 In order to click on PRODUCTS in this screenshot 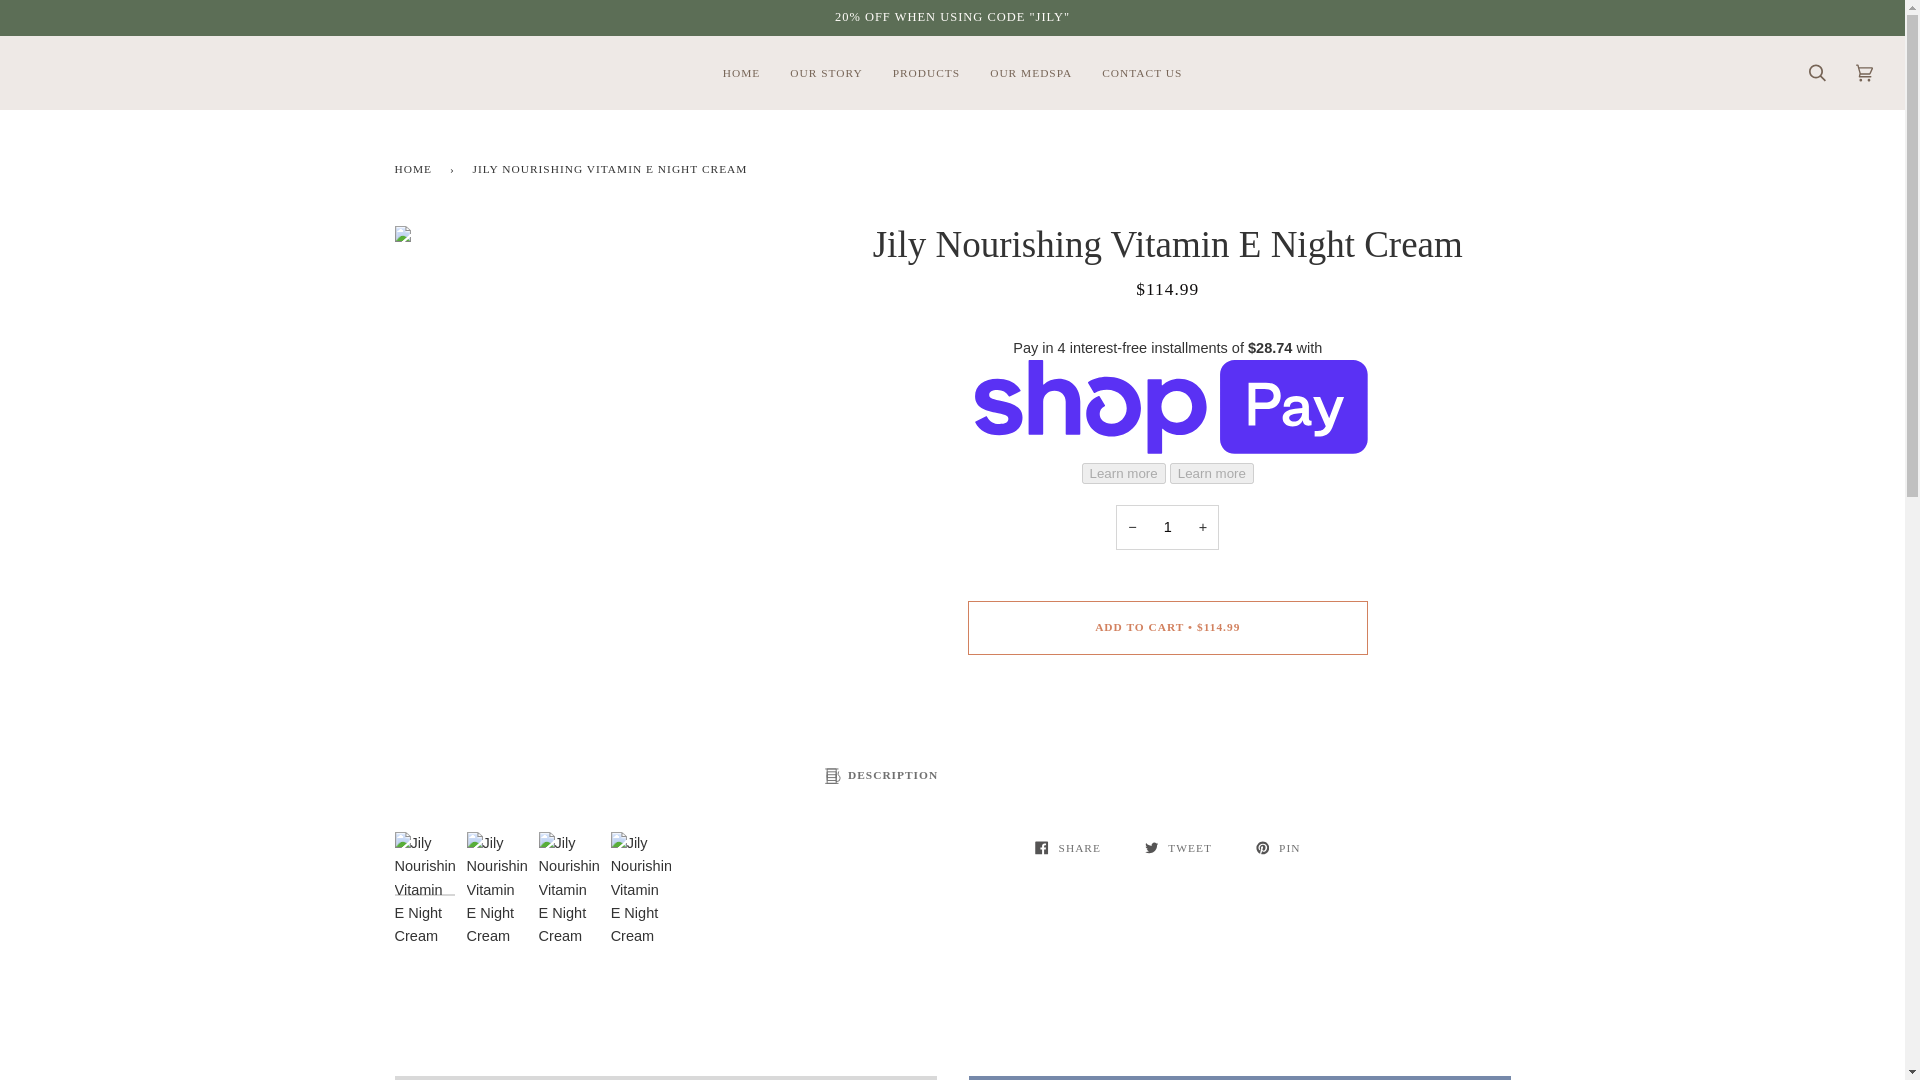, I will do `click(926, 72)`.